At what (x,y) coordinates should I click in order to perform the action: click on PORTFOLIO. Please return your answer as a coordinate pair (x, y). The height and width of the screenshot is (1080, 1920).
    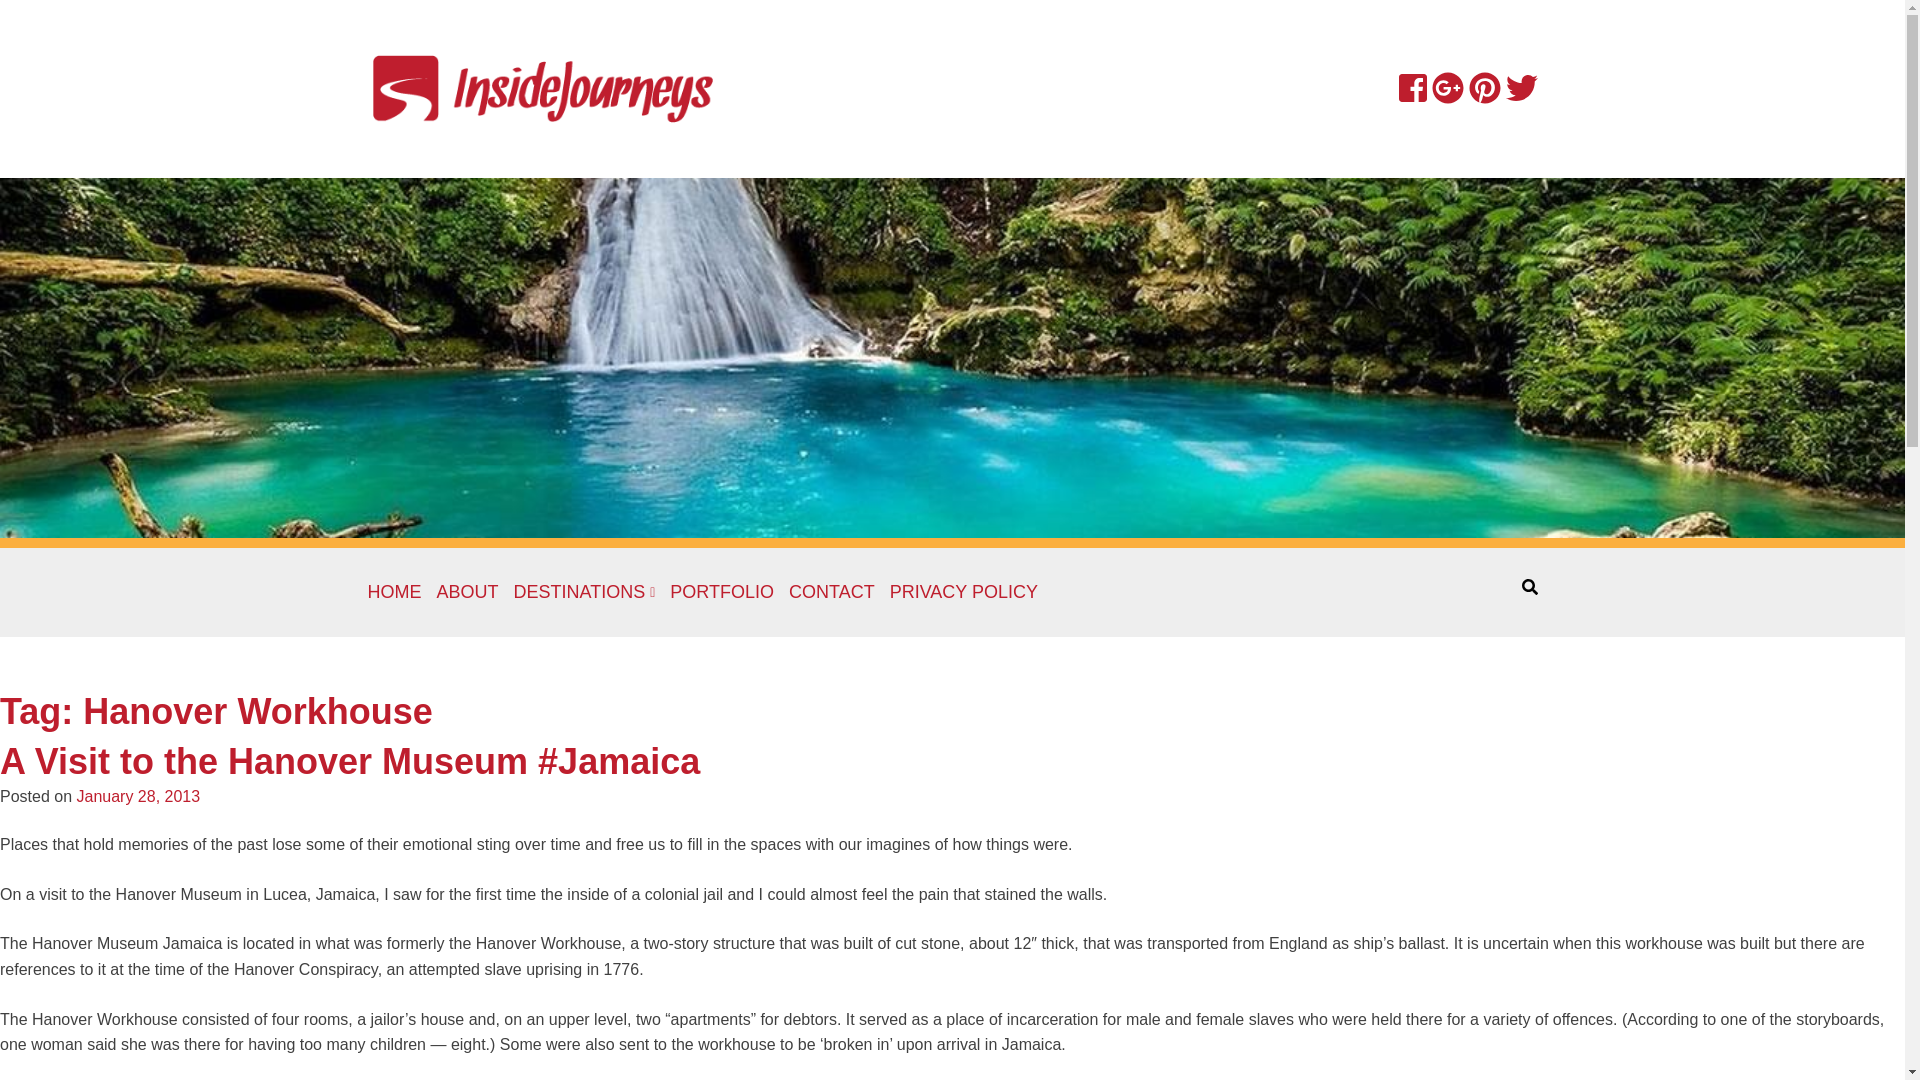
    Looking at the image, I should click on (722, 592).